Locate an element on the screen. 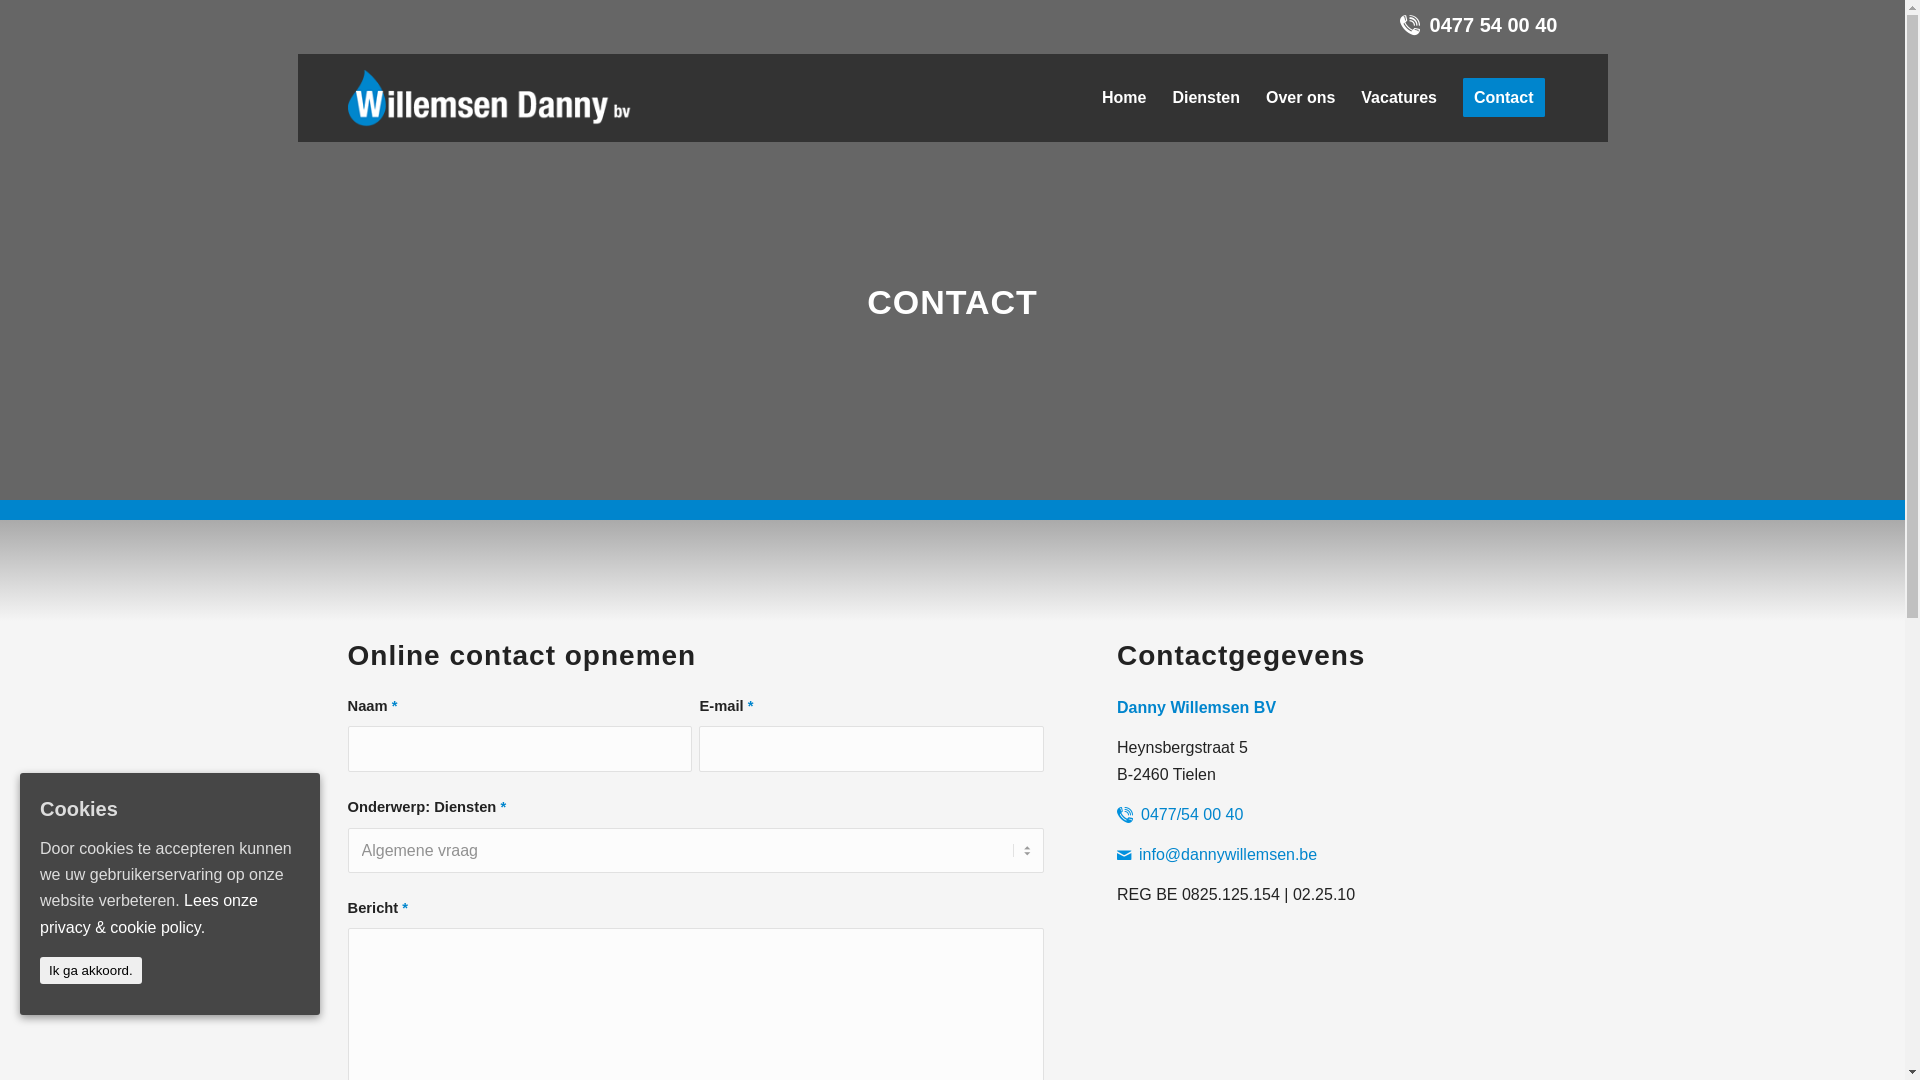  Over ons is located at coordinates (1300, 98).